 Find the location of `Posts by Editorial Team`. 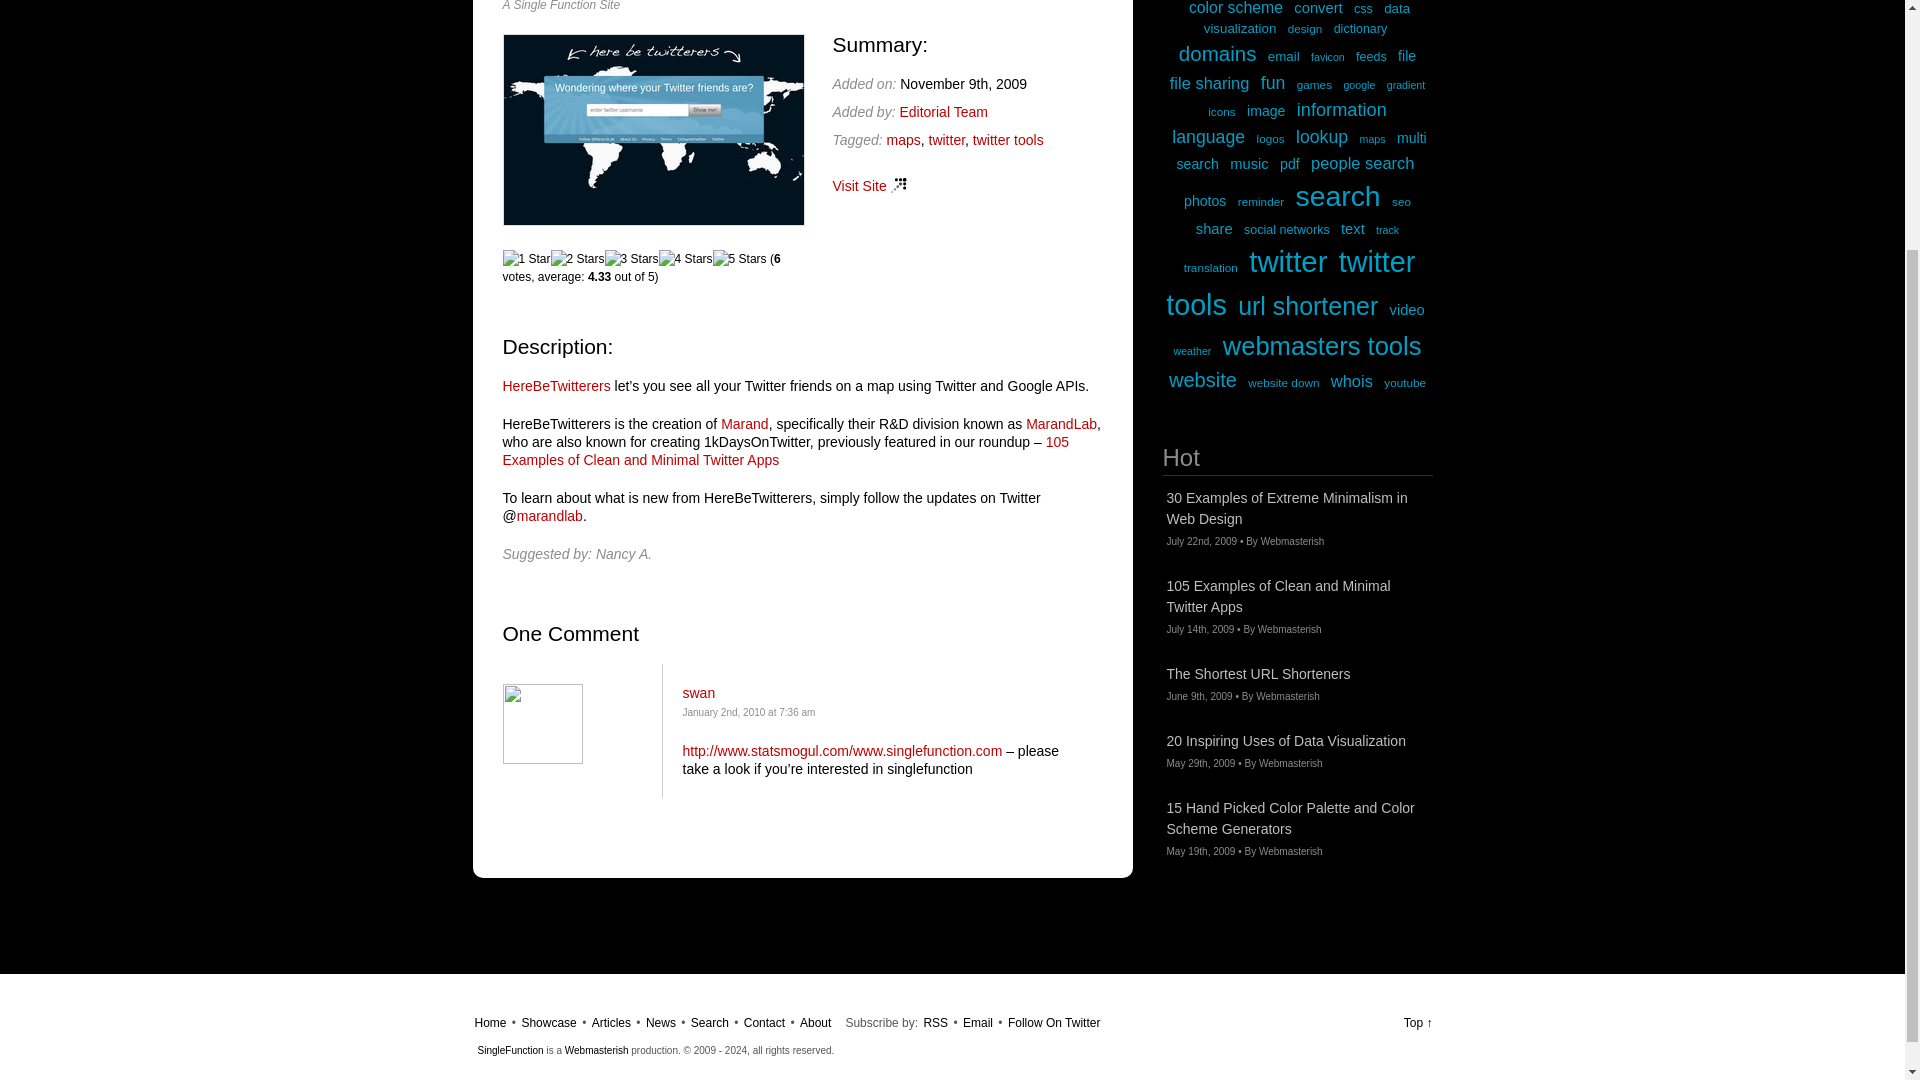

Posts by Editorial Team is located at coordinates (942, 111).